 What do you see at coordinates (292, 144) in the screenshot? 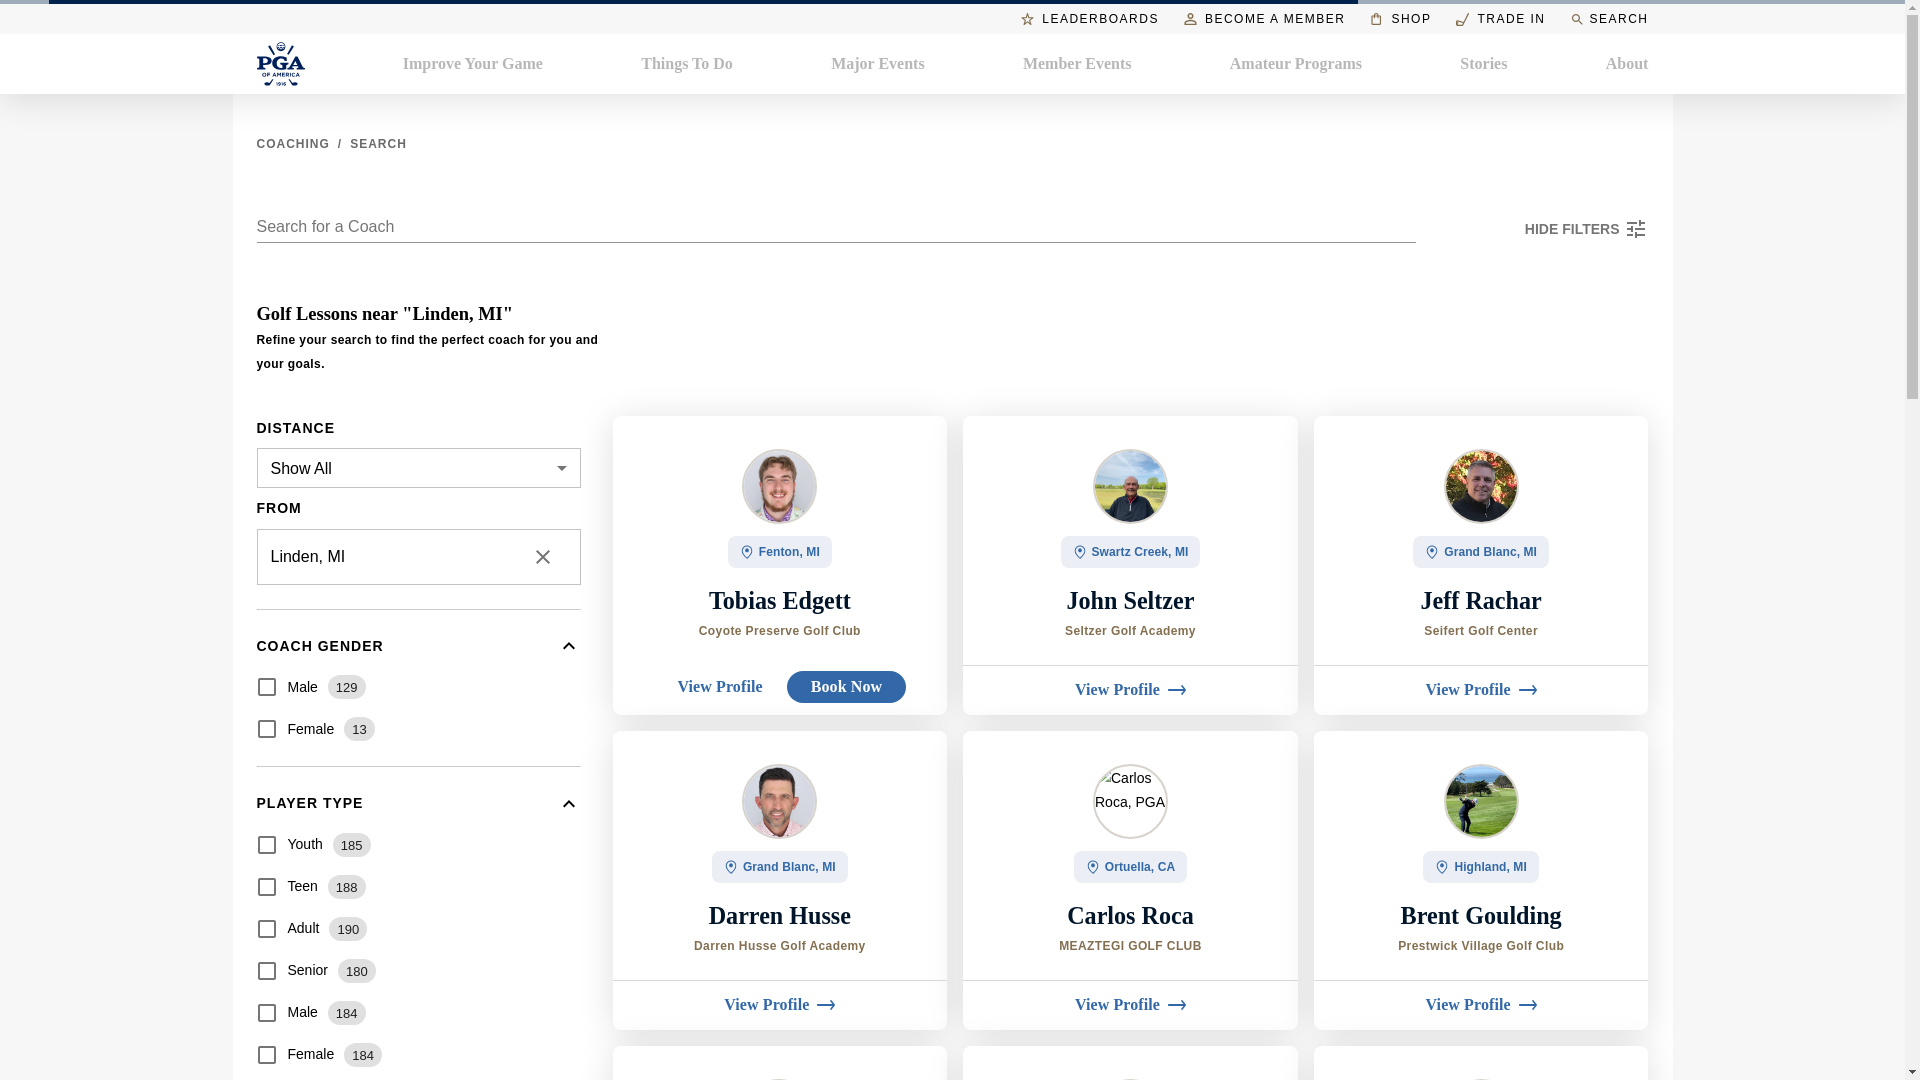
I see `Coaching` at bounding box center [292, 144].